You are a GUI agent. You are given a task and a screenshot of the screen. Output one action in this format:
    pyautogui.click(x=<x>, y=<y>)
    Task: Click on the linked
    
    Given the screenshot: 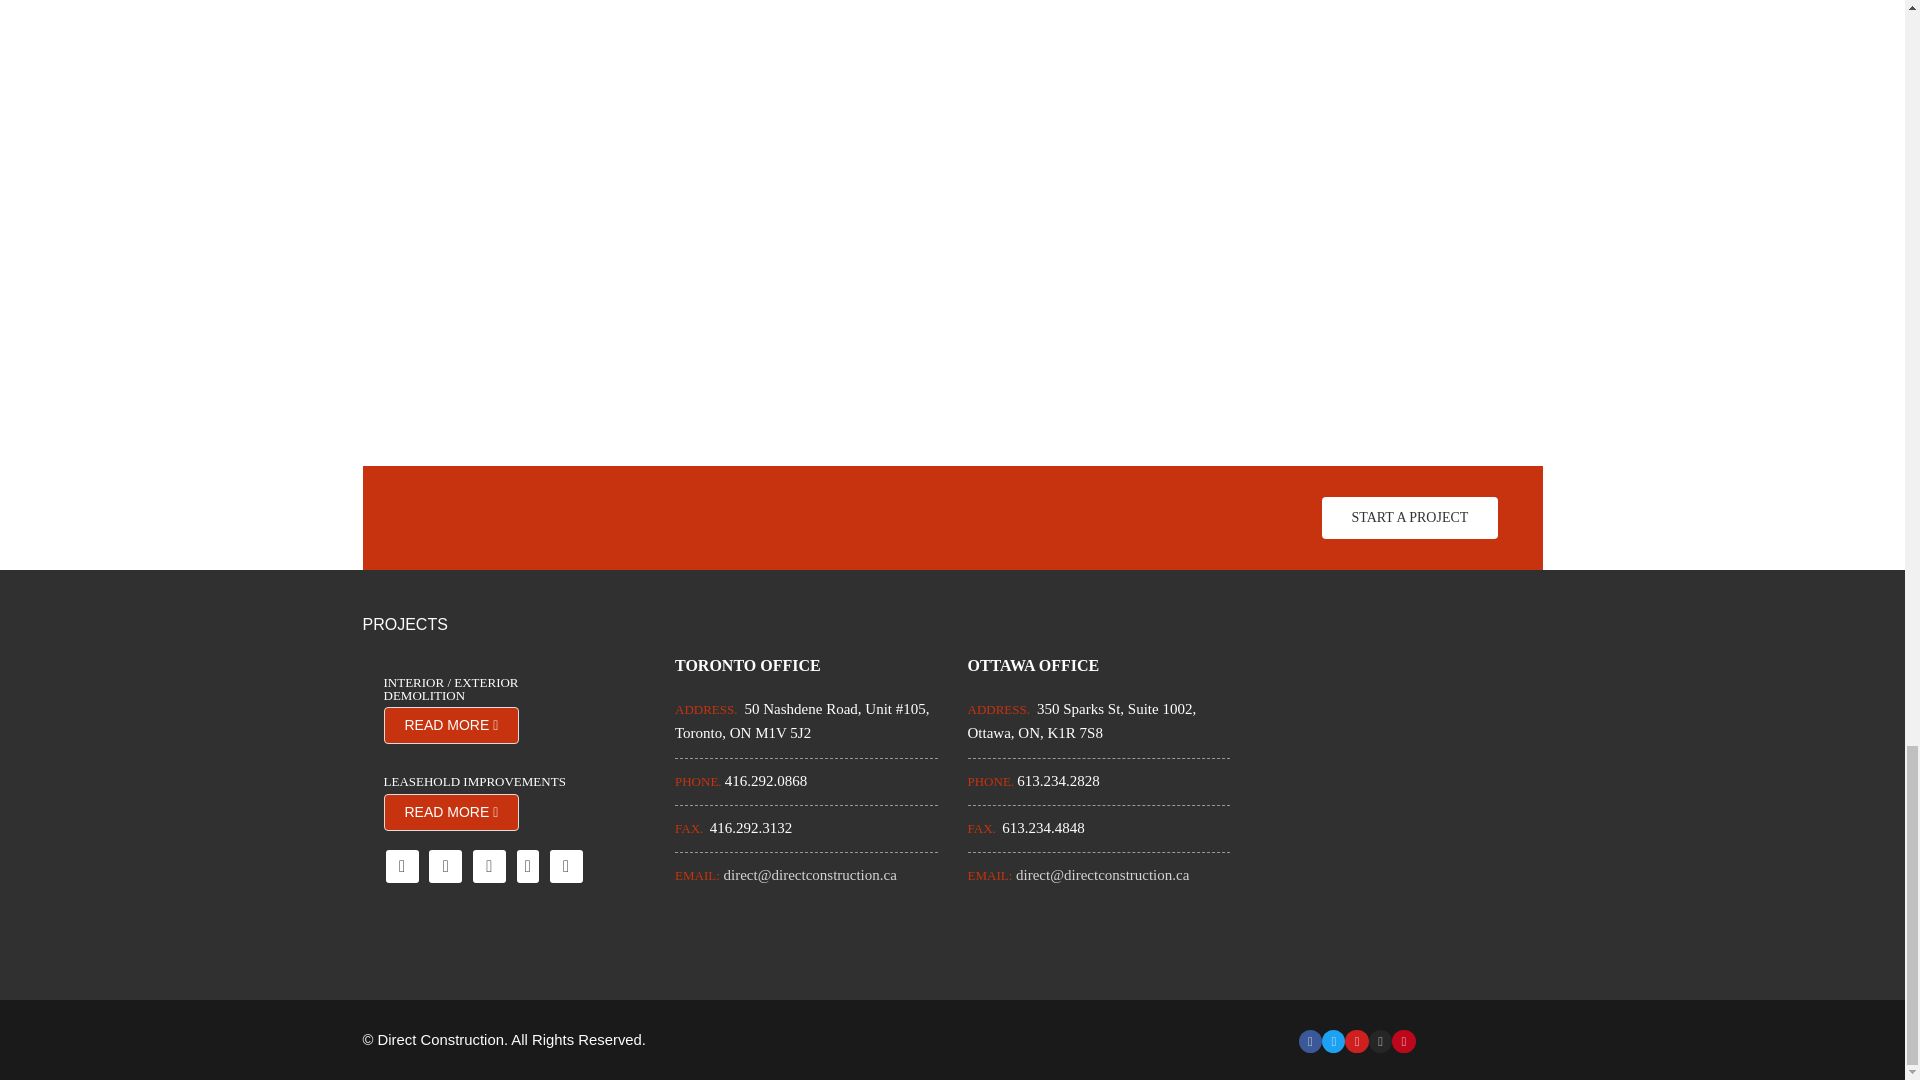 What is the action you would take?
    pyautogui.click(x=489, y=866)
    